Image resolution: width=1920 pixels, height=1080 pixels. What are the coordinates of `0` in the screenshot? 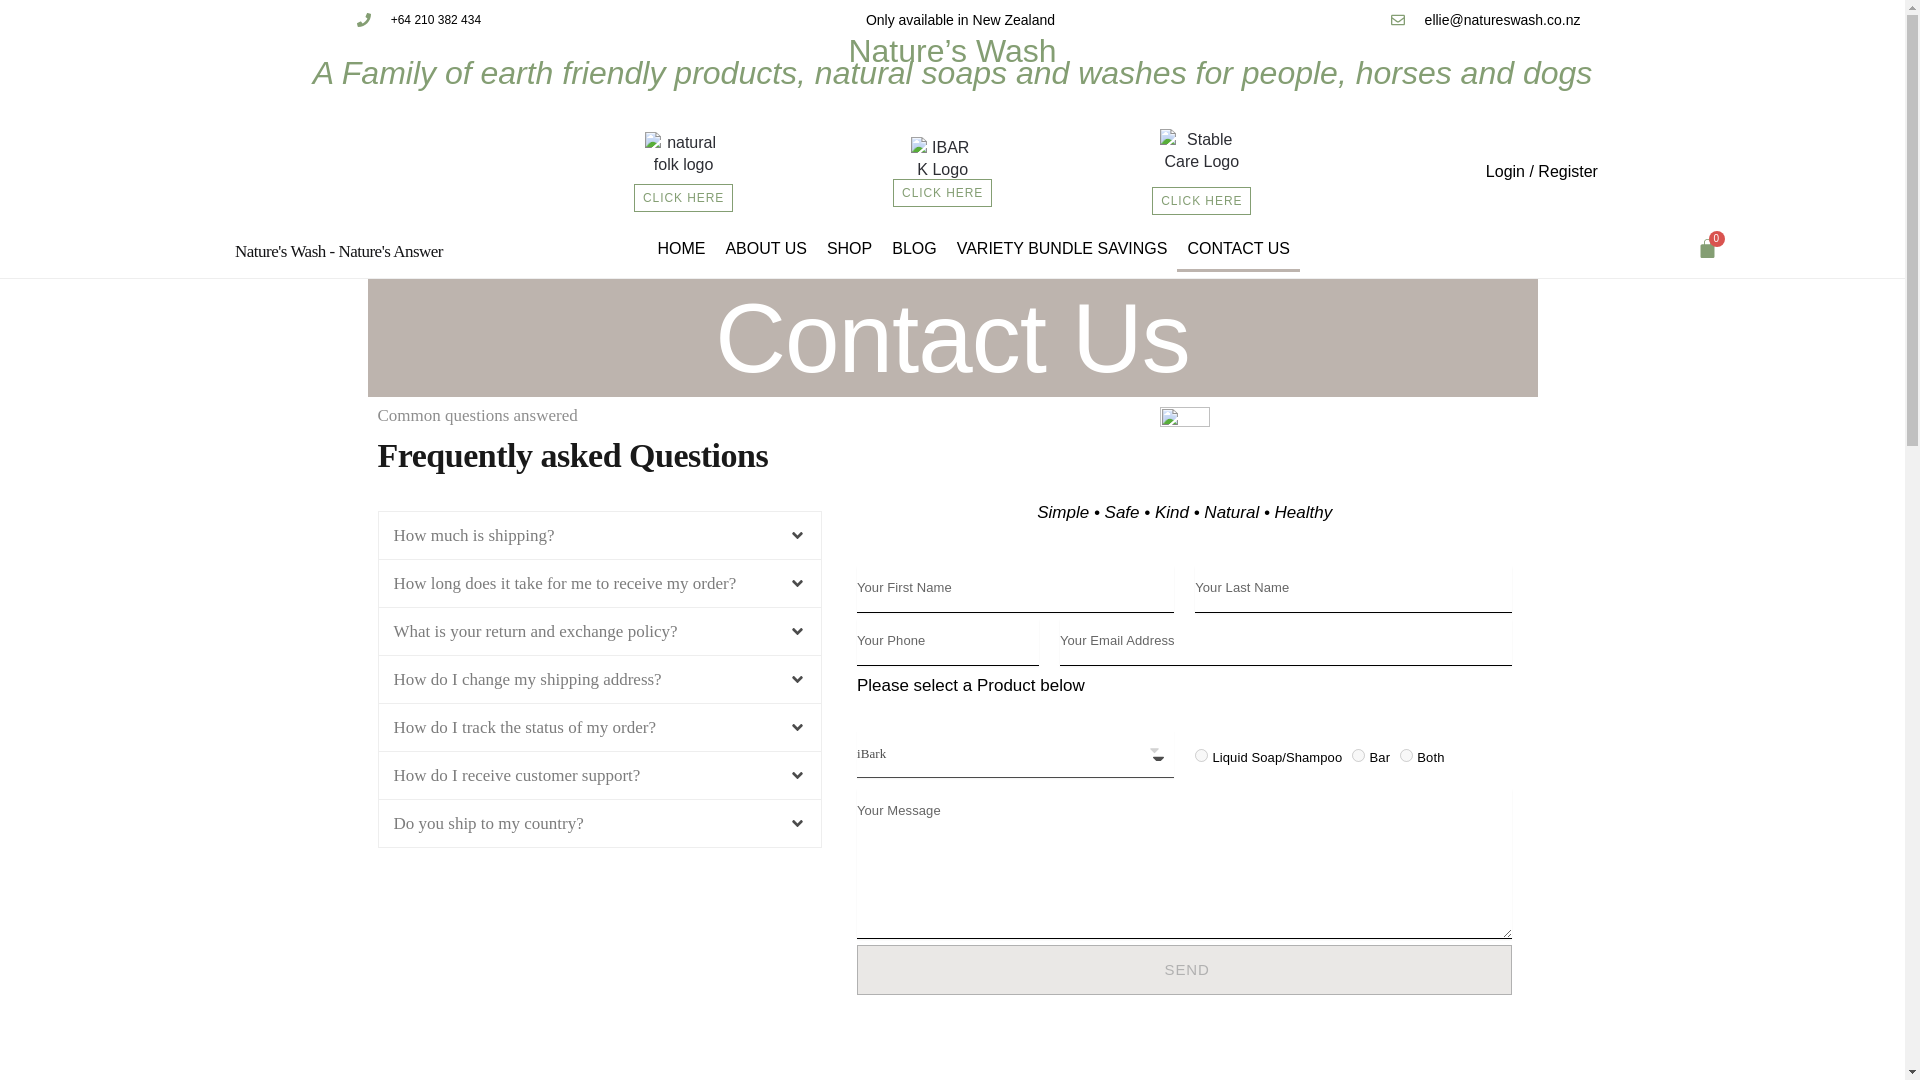 It's located at (1706, 248).